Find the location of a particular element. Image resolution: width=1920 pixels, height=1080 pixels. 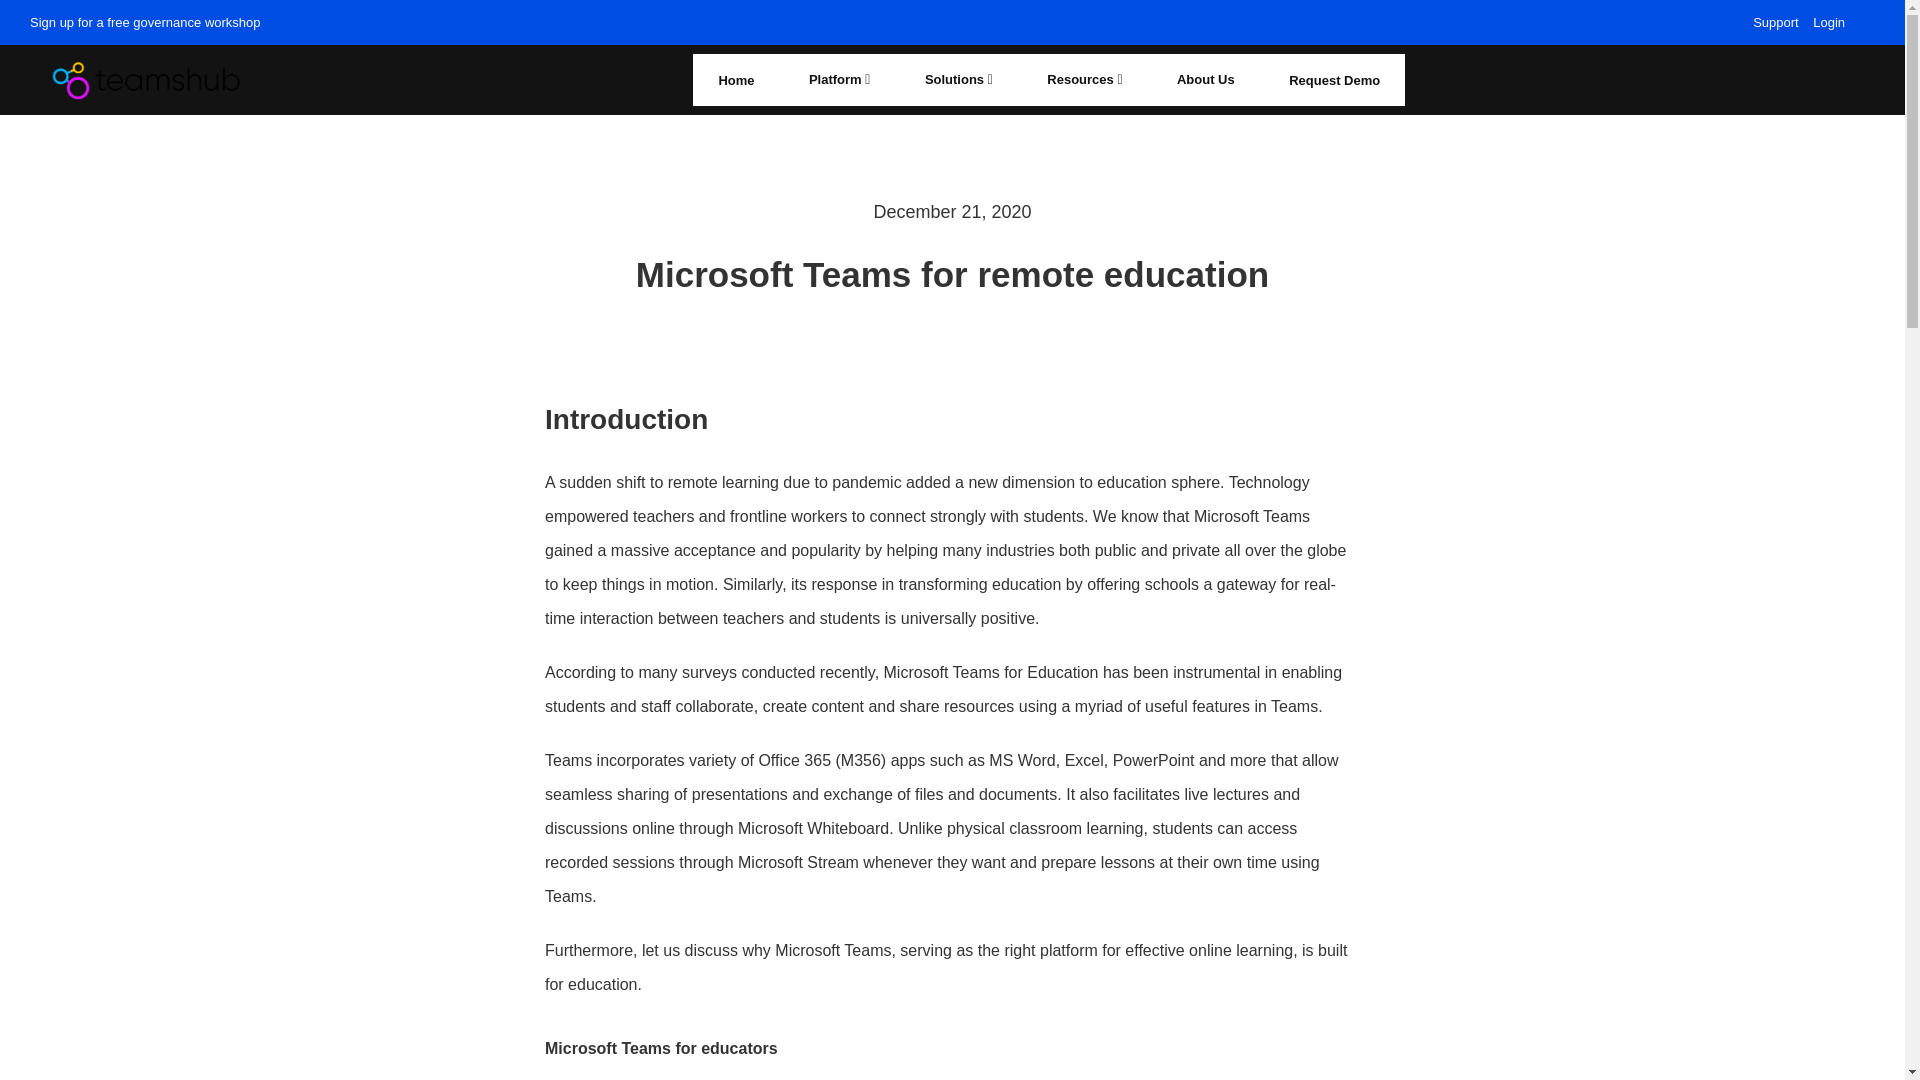

Home is located at coordinates (736, 80).